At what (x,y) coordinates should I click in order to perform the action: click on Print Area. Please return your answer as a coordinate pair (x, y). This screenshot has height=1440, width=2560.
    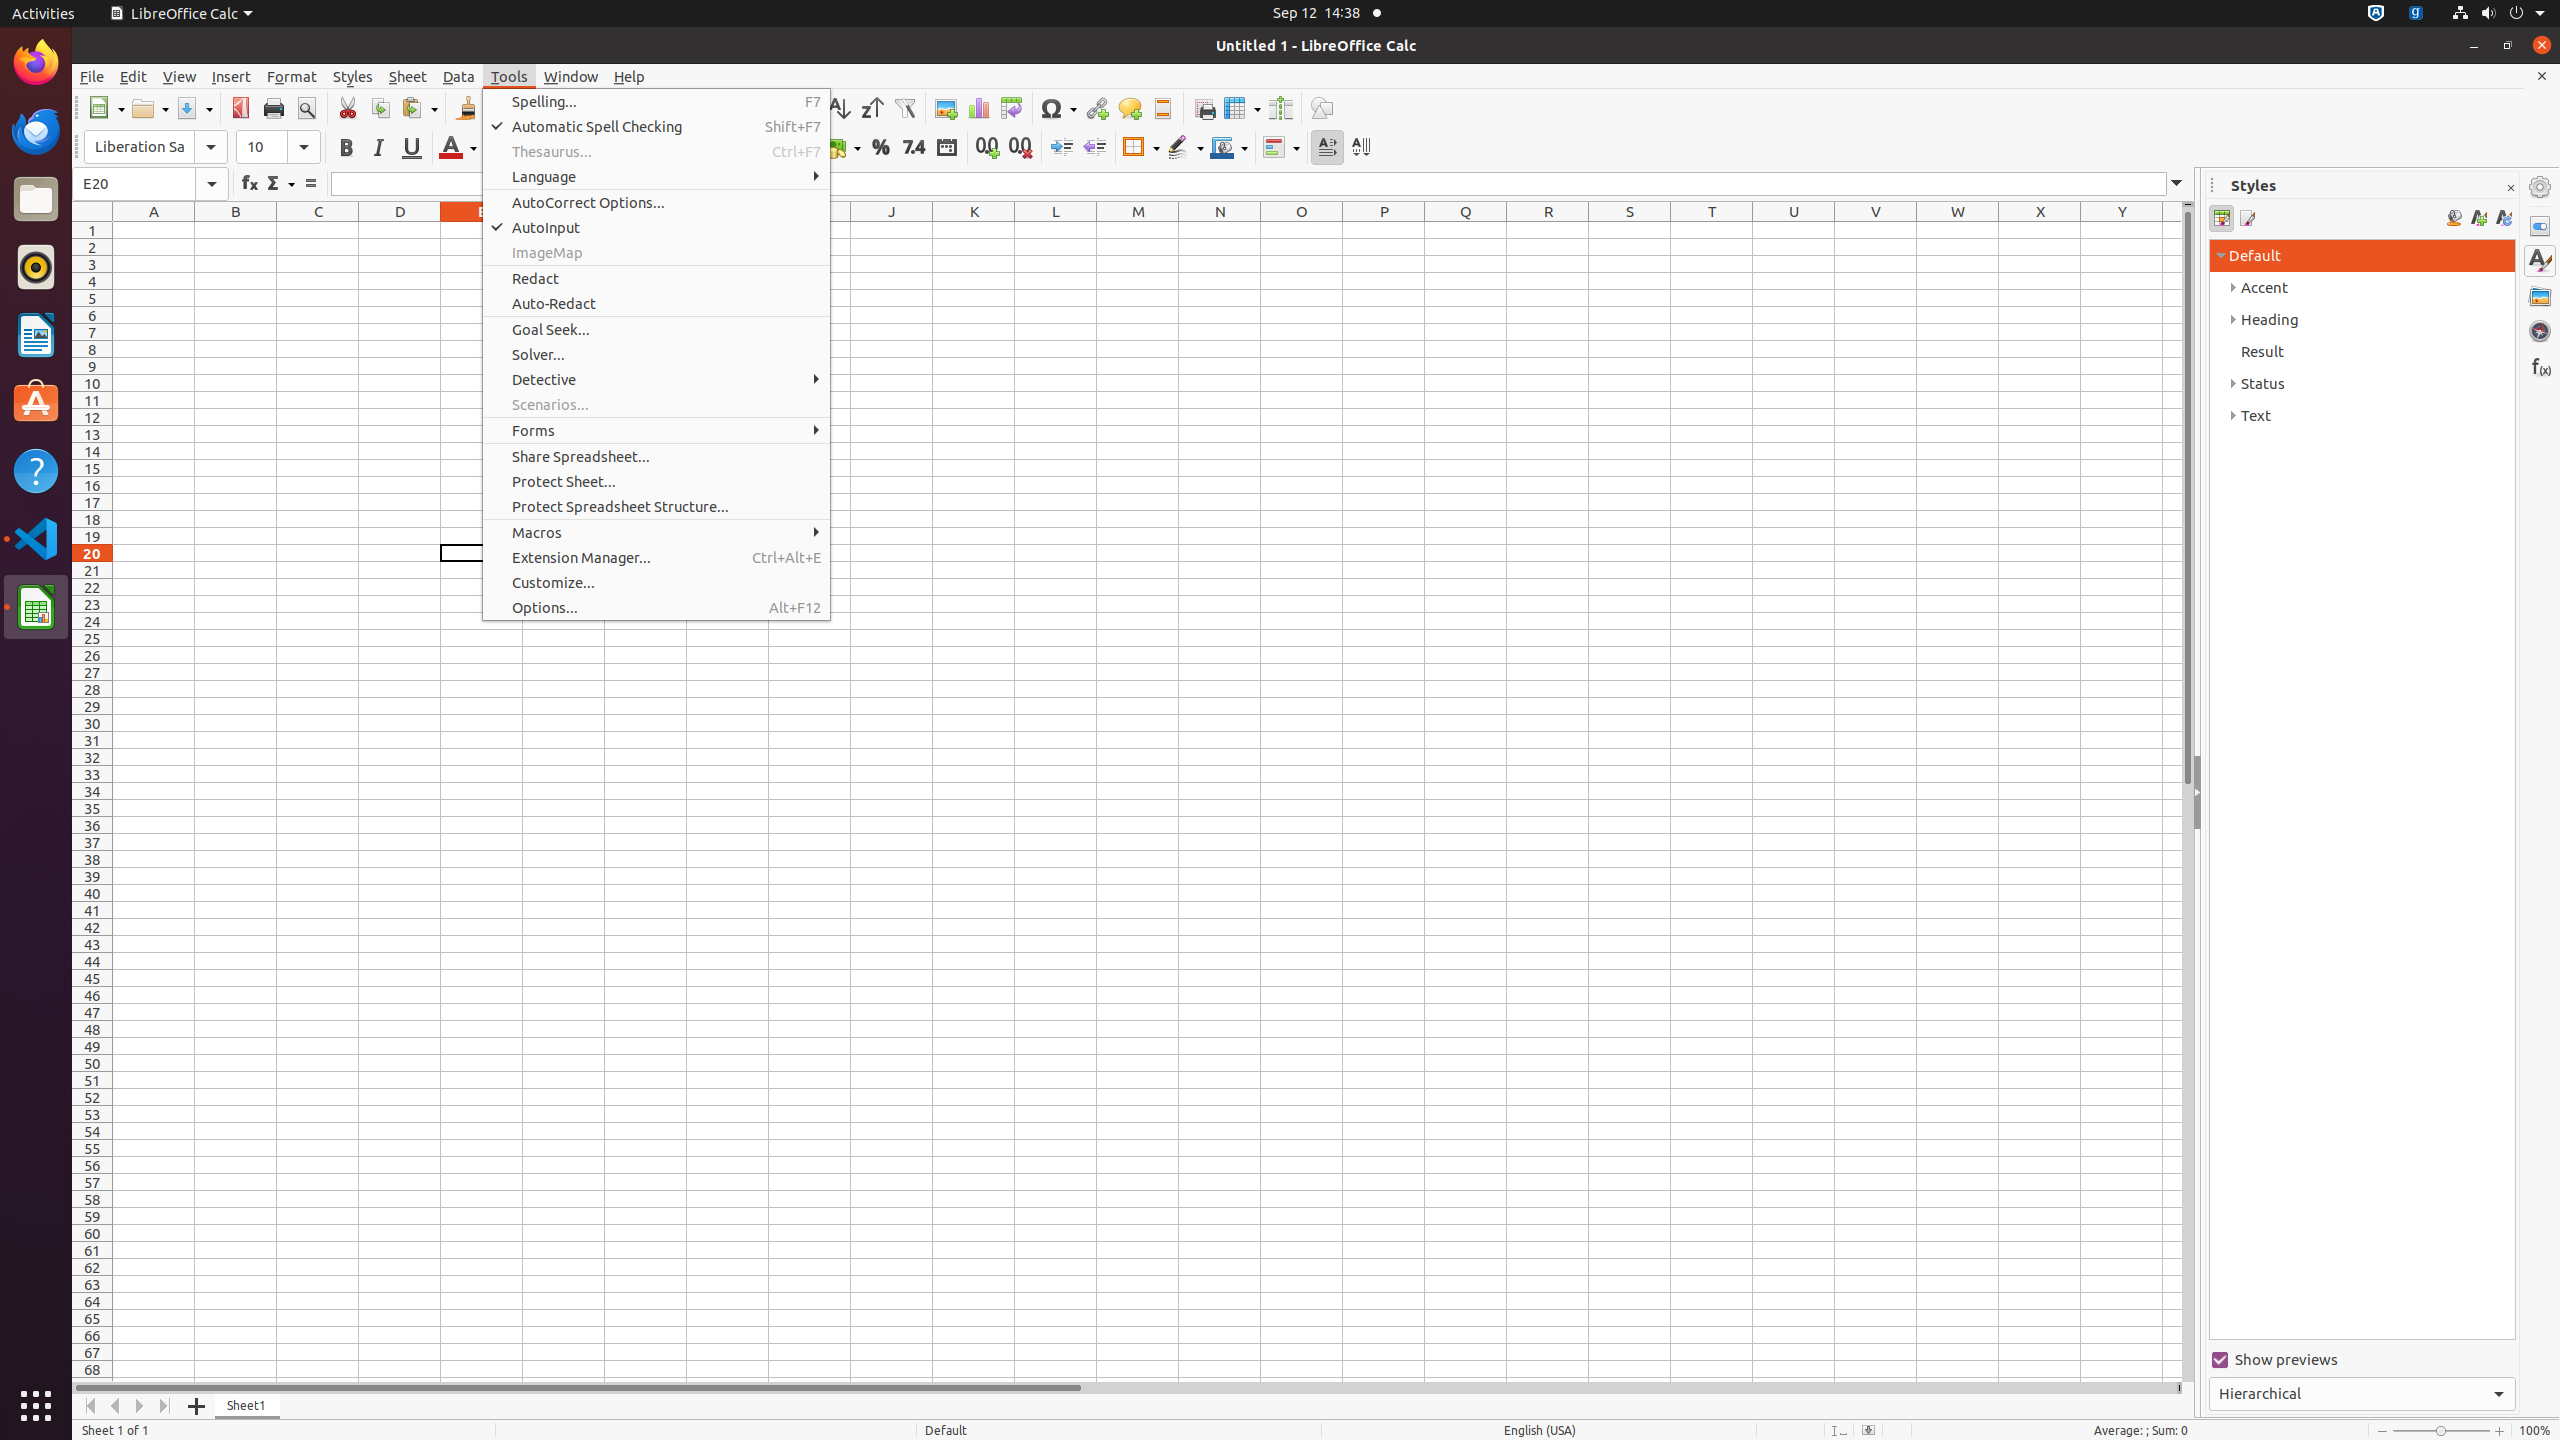
    Looking at the image, I should click on (1204, 108).